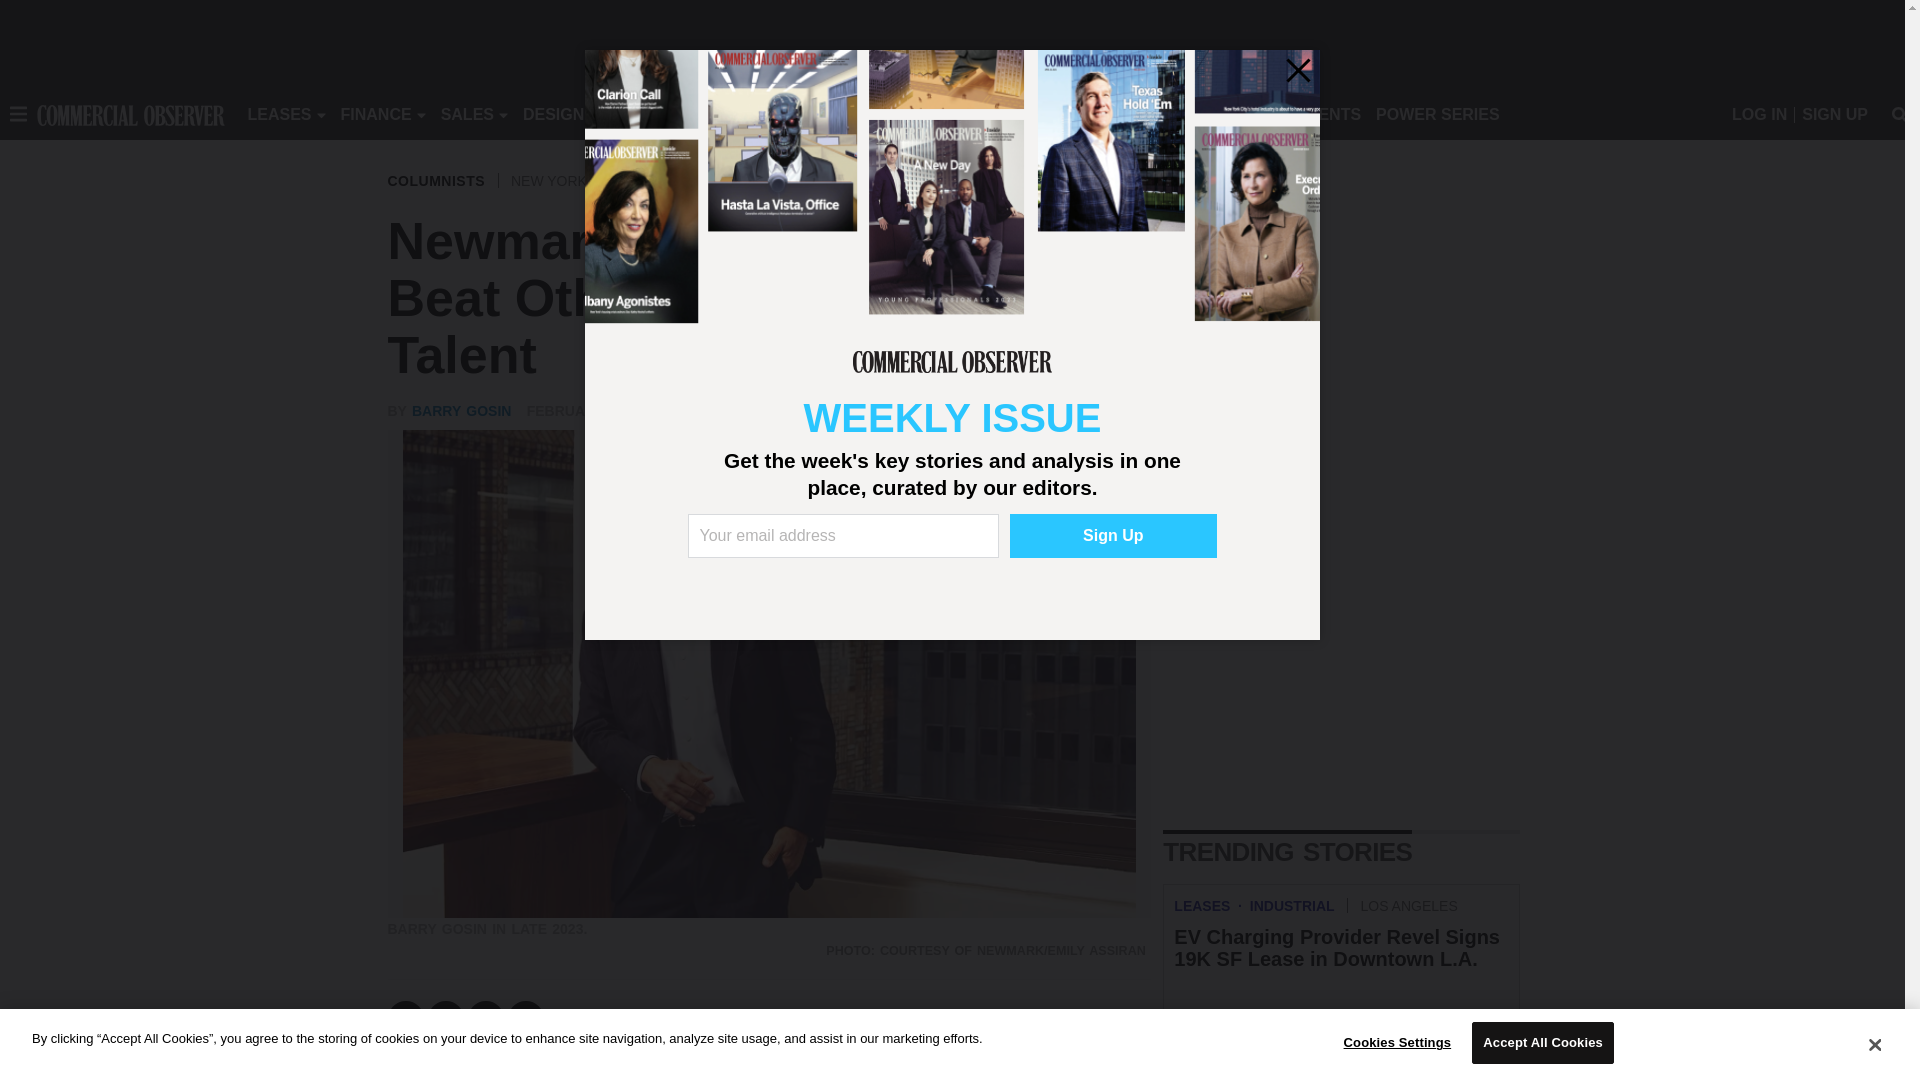 The image size is (1920, 1080). I want to click on Send email, so click(526, 1018).